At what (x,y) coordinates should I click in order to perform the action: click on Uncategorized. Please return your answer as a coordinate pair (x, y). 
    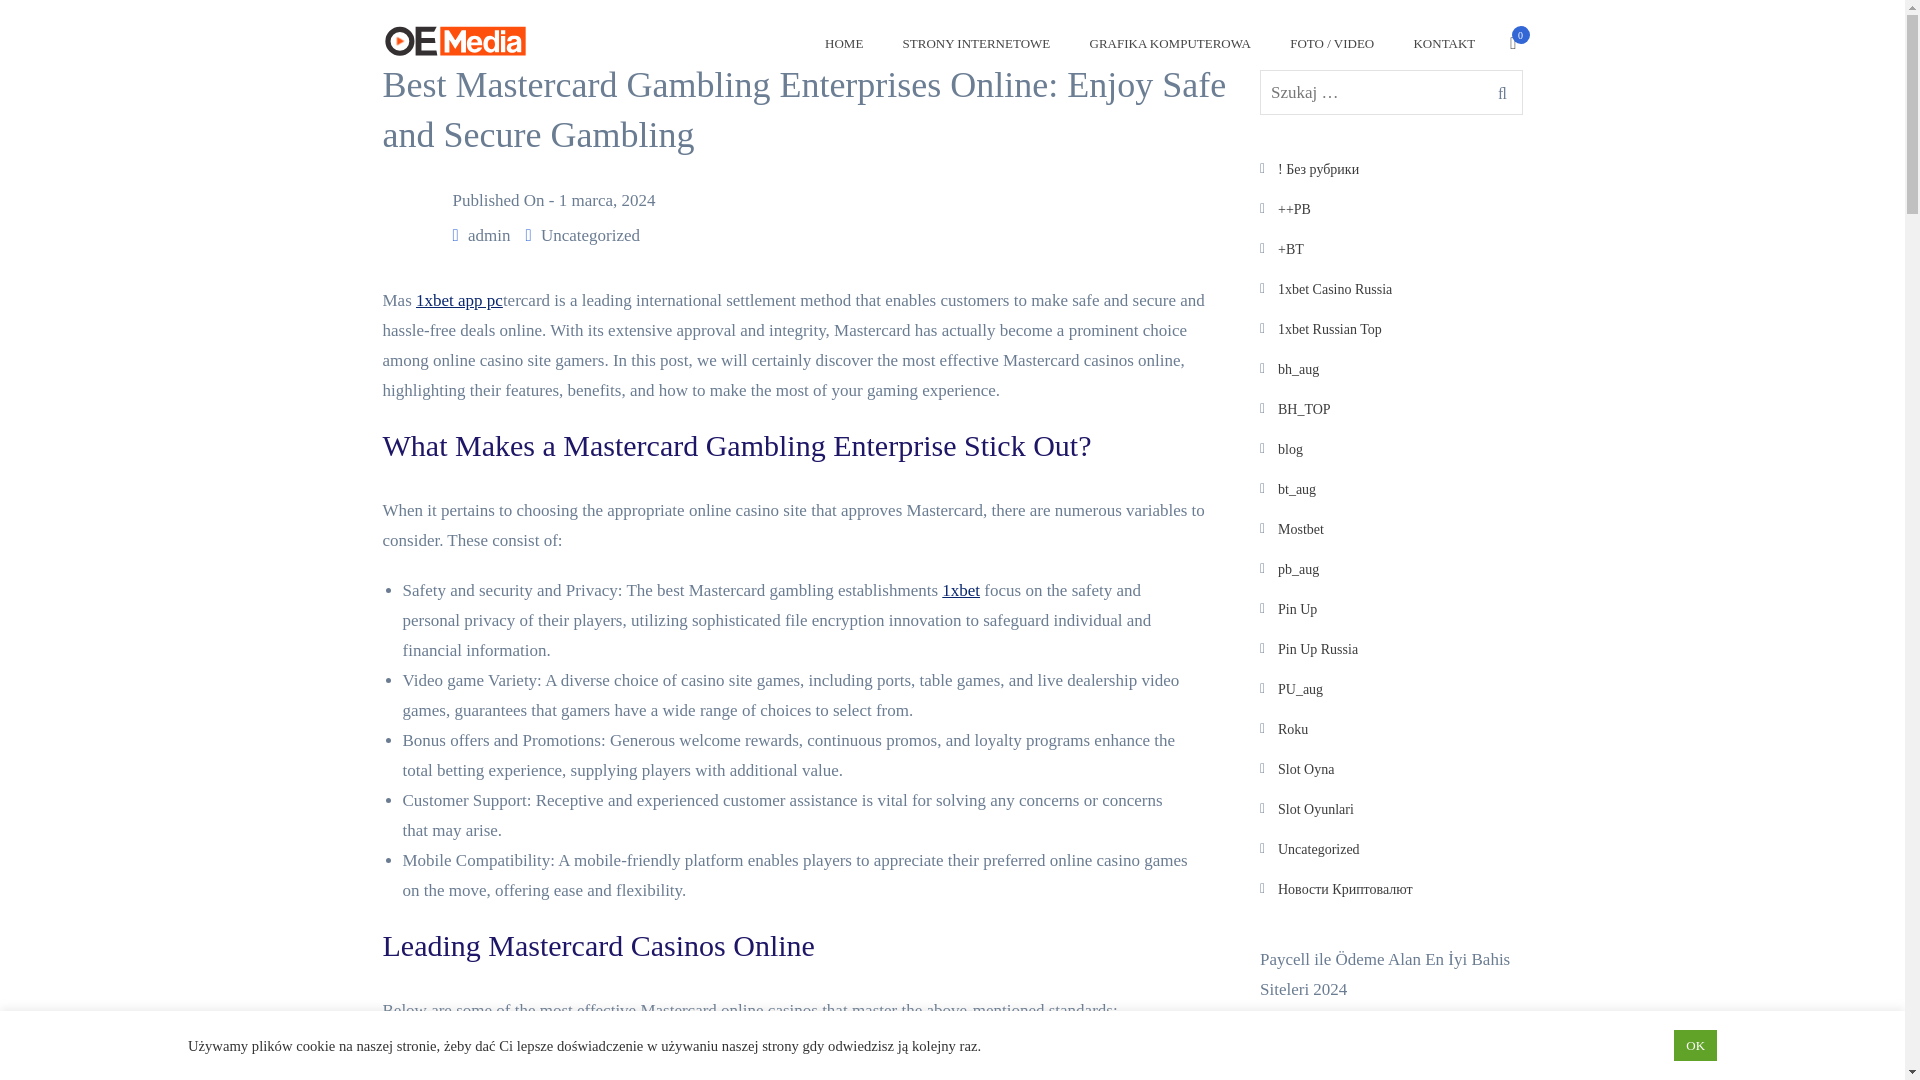
    Looking at the image, I should click on (590, 235).